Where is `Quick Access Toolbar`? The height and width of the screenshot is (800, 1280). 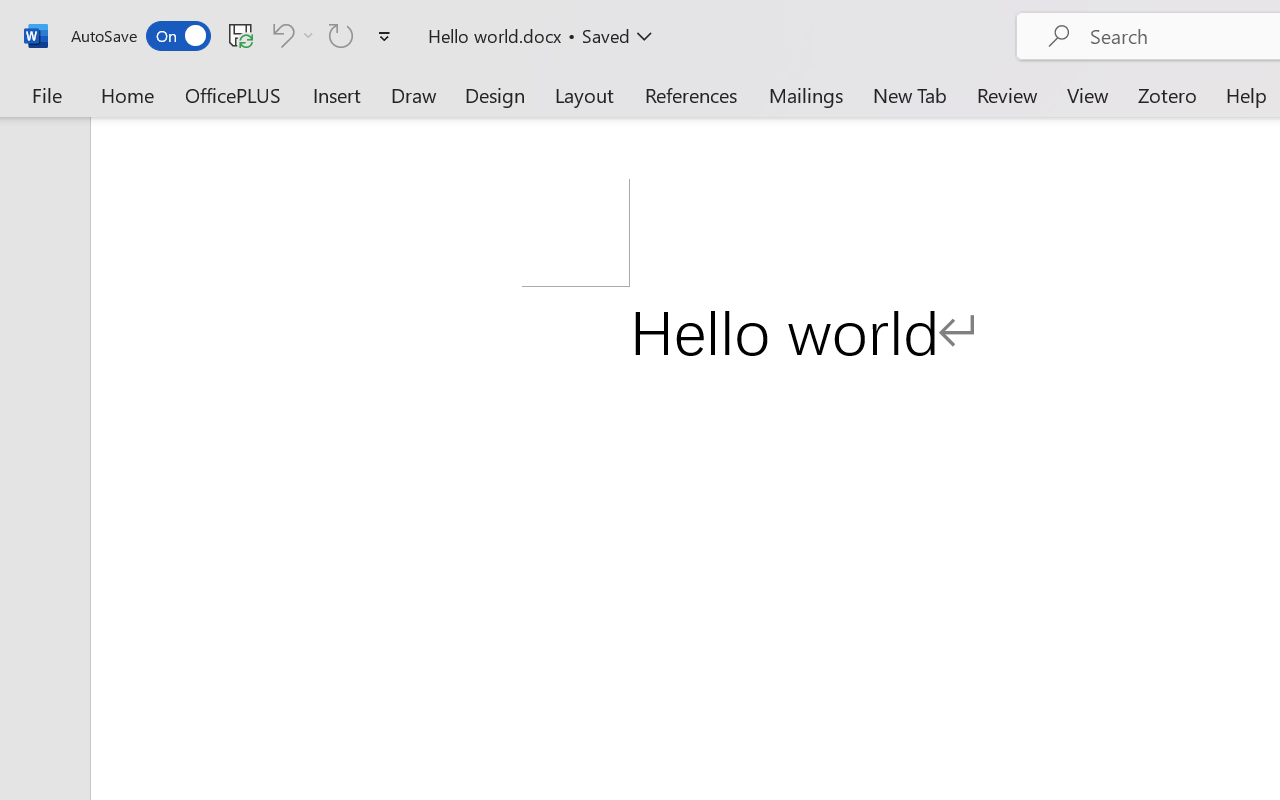 Quick Access Toolbar is located at coordinates (234, 36).